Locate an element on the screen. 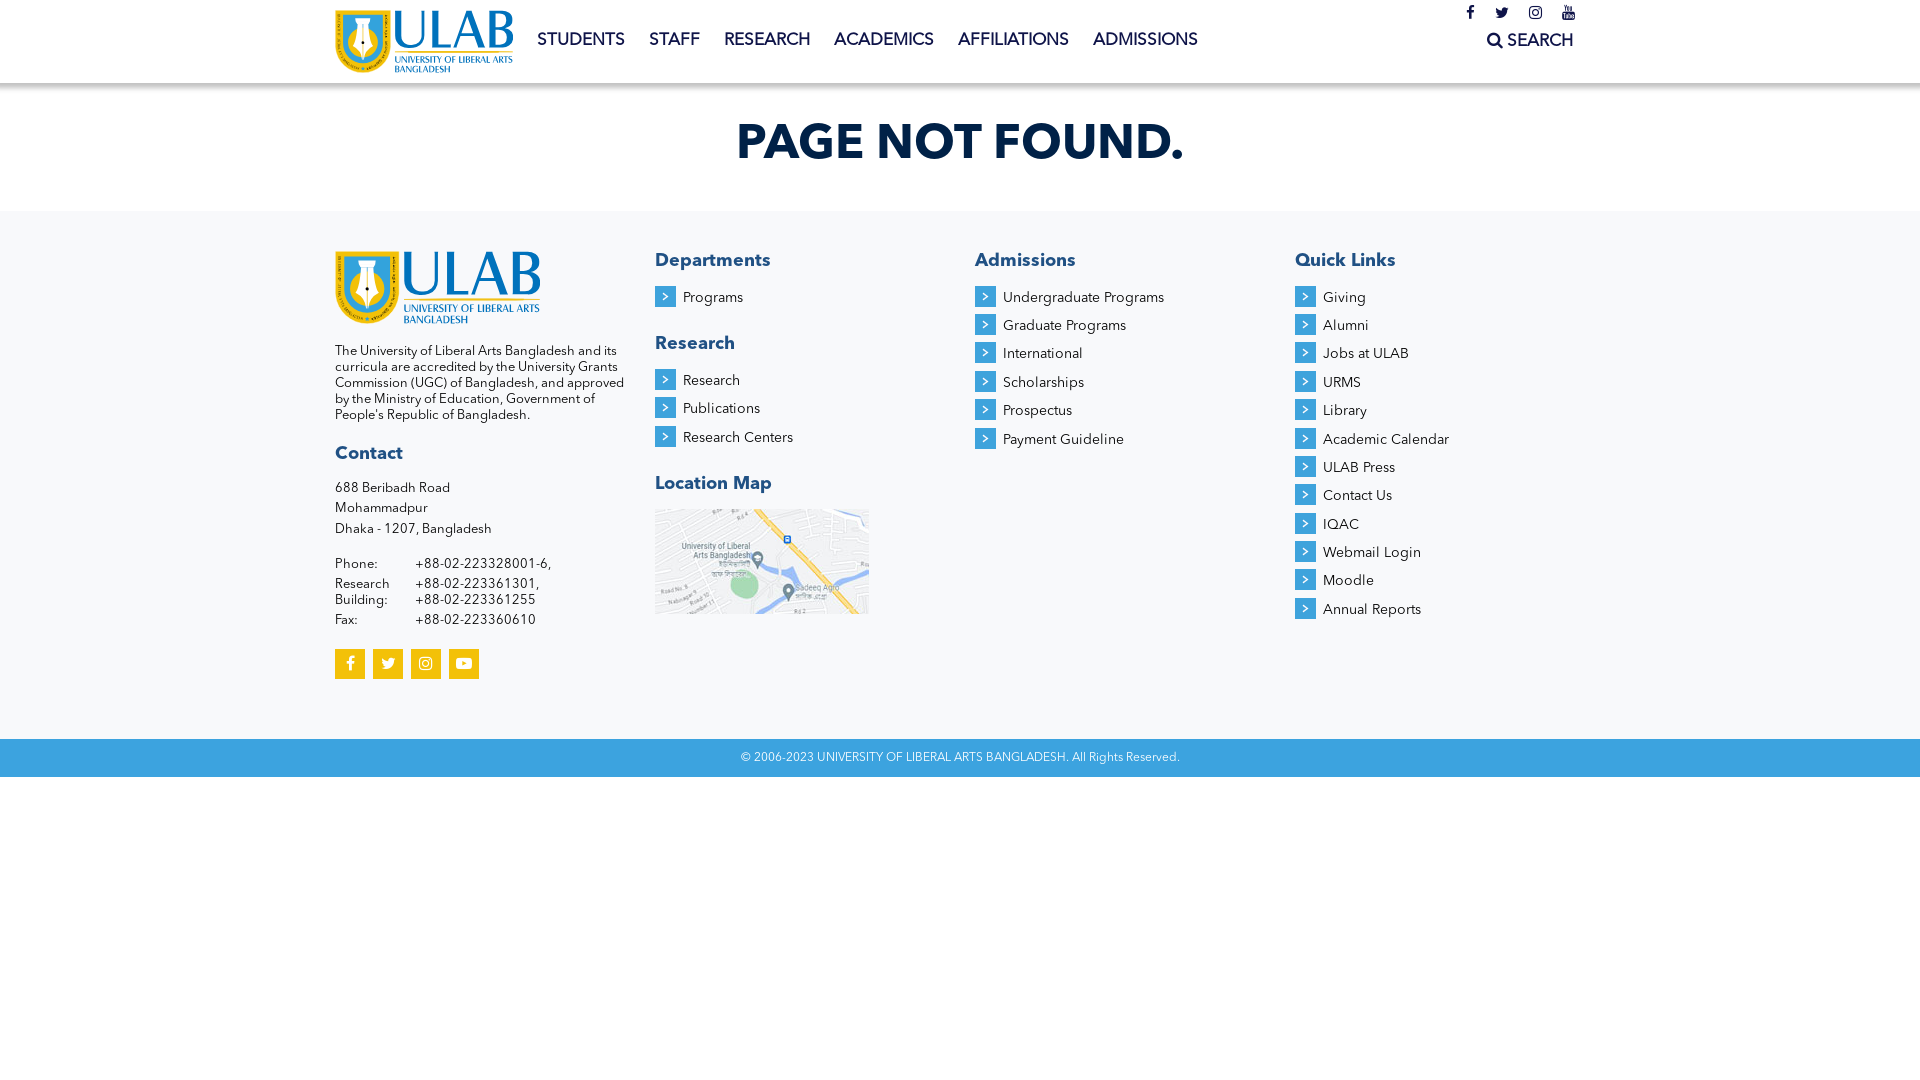 This screenshot has height=1080, width=1920. Publications is located at coordinates (722, 409).